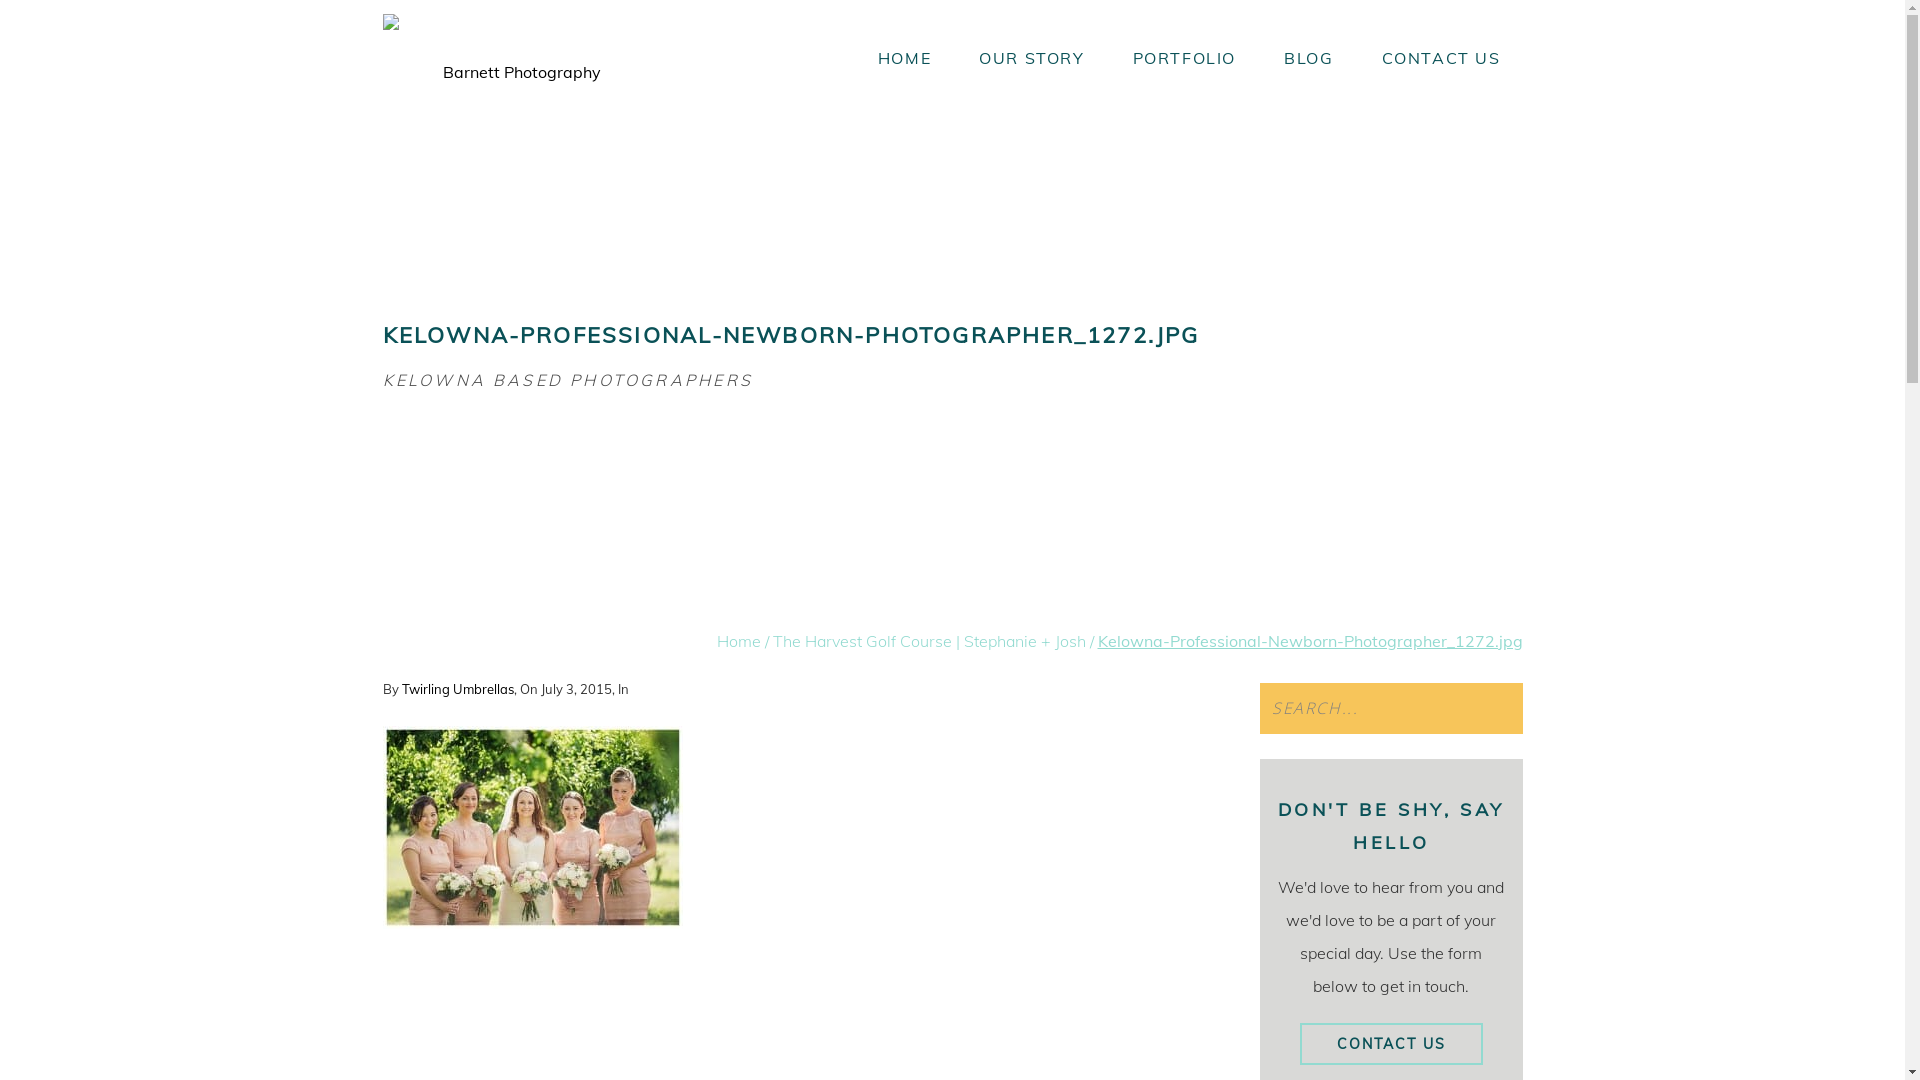 The image size is (1920, 1080). What do you see at coordinates (1184, 58) in the screenshot?
I see `PORTFOLIO` at bounding box center [1184, 58].